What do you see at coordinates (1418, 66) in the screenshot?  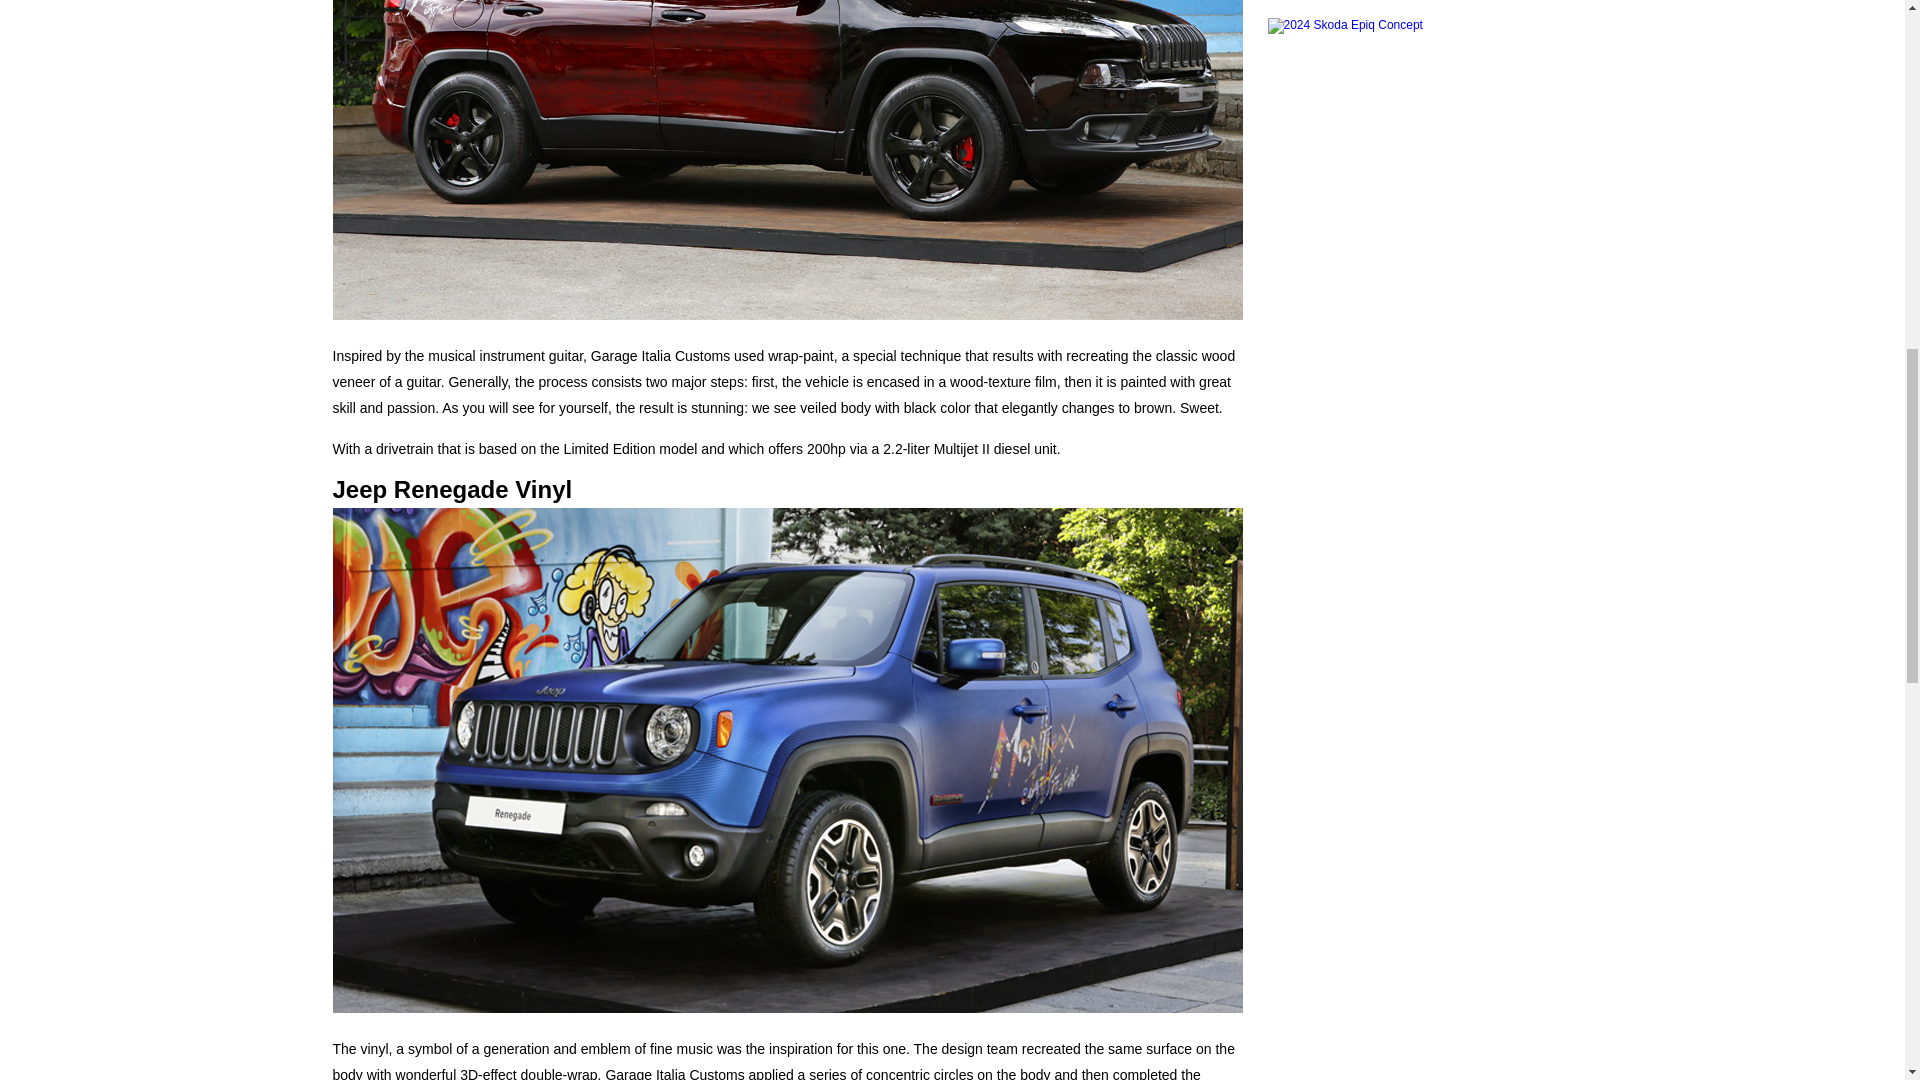 I see `Skoda Epiq Concept` at bounding box center [1418, 66].